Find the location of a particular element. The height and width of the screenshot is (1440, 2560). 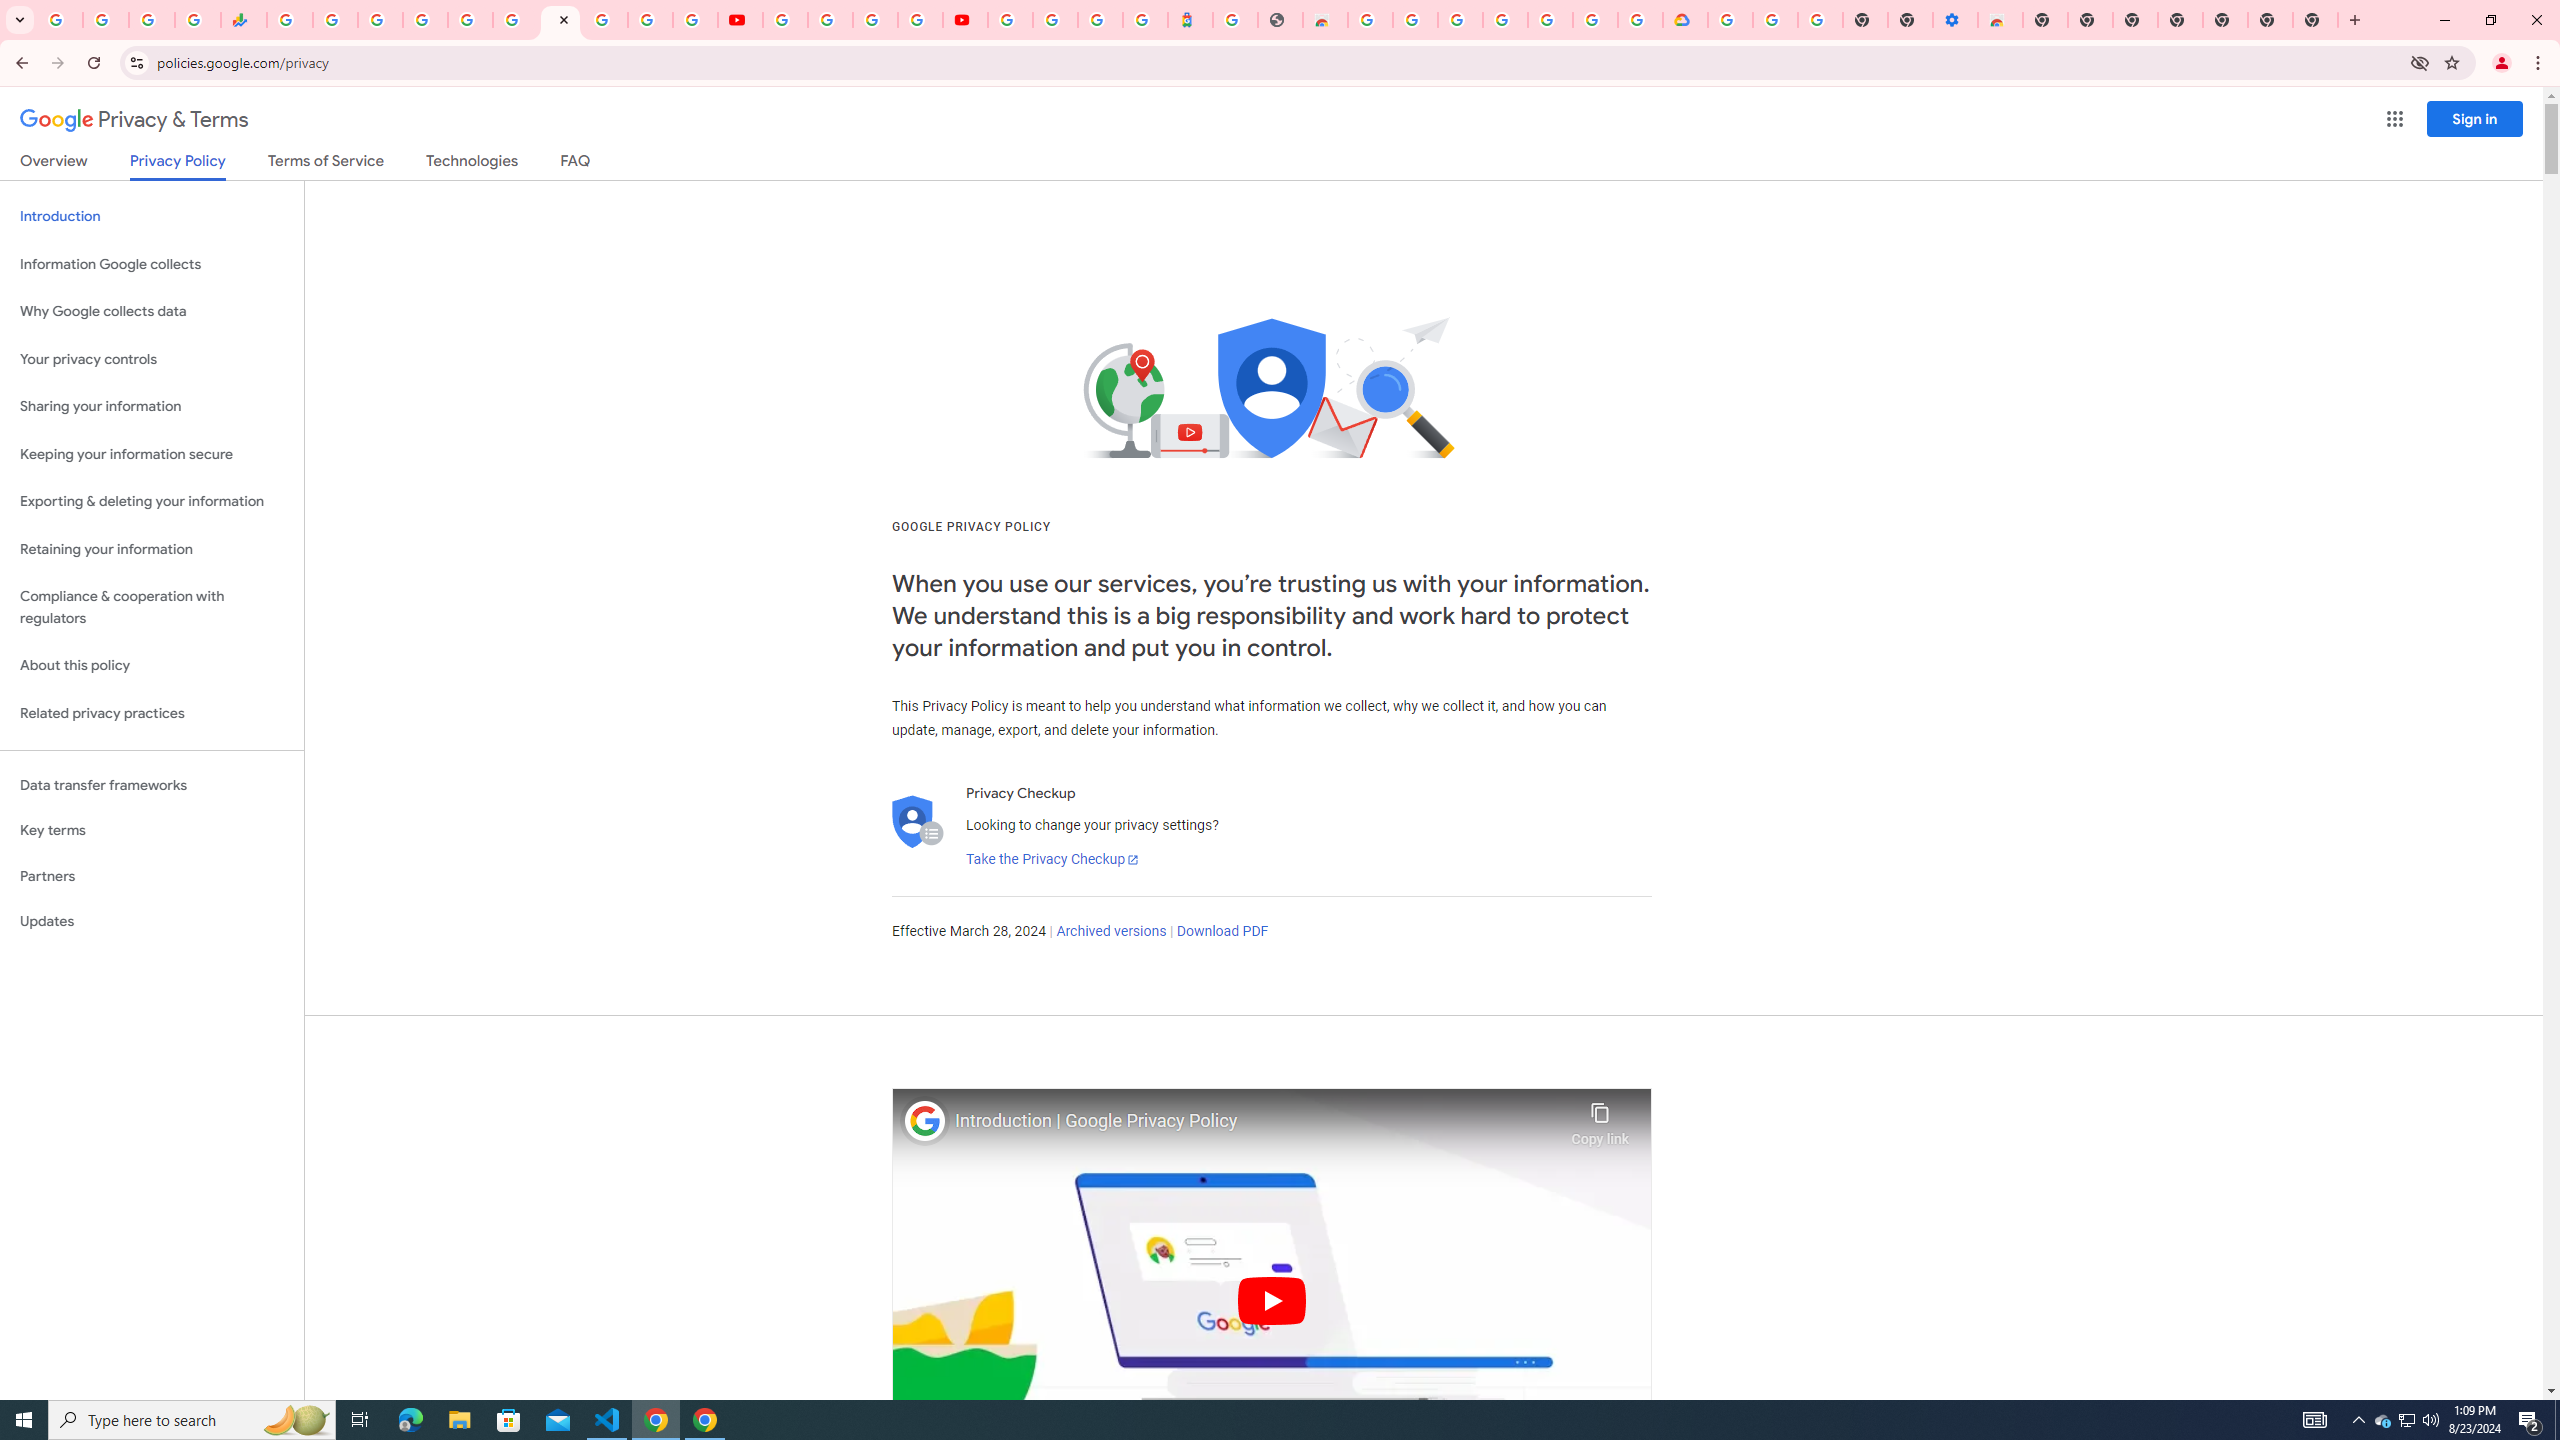

Compliance & cooperation with regulators is located at coordinates (152, 608).